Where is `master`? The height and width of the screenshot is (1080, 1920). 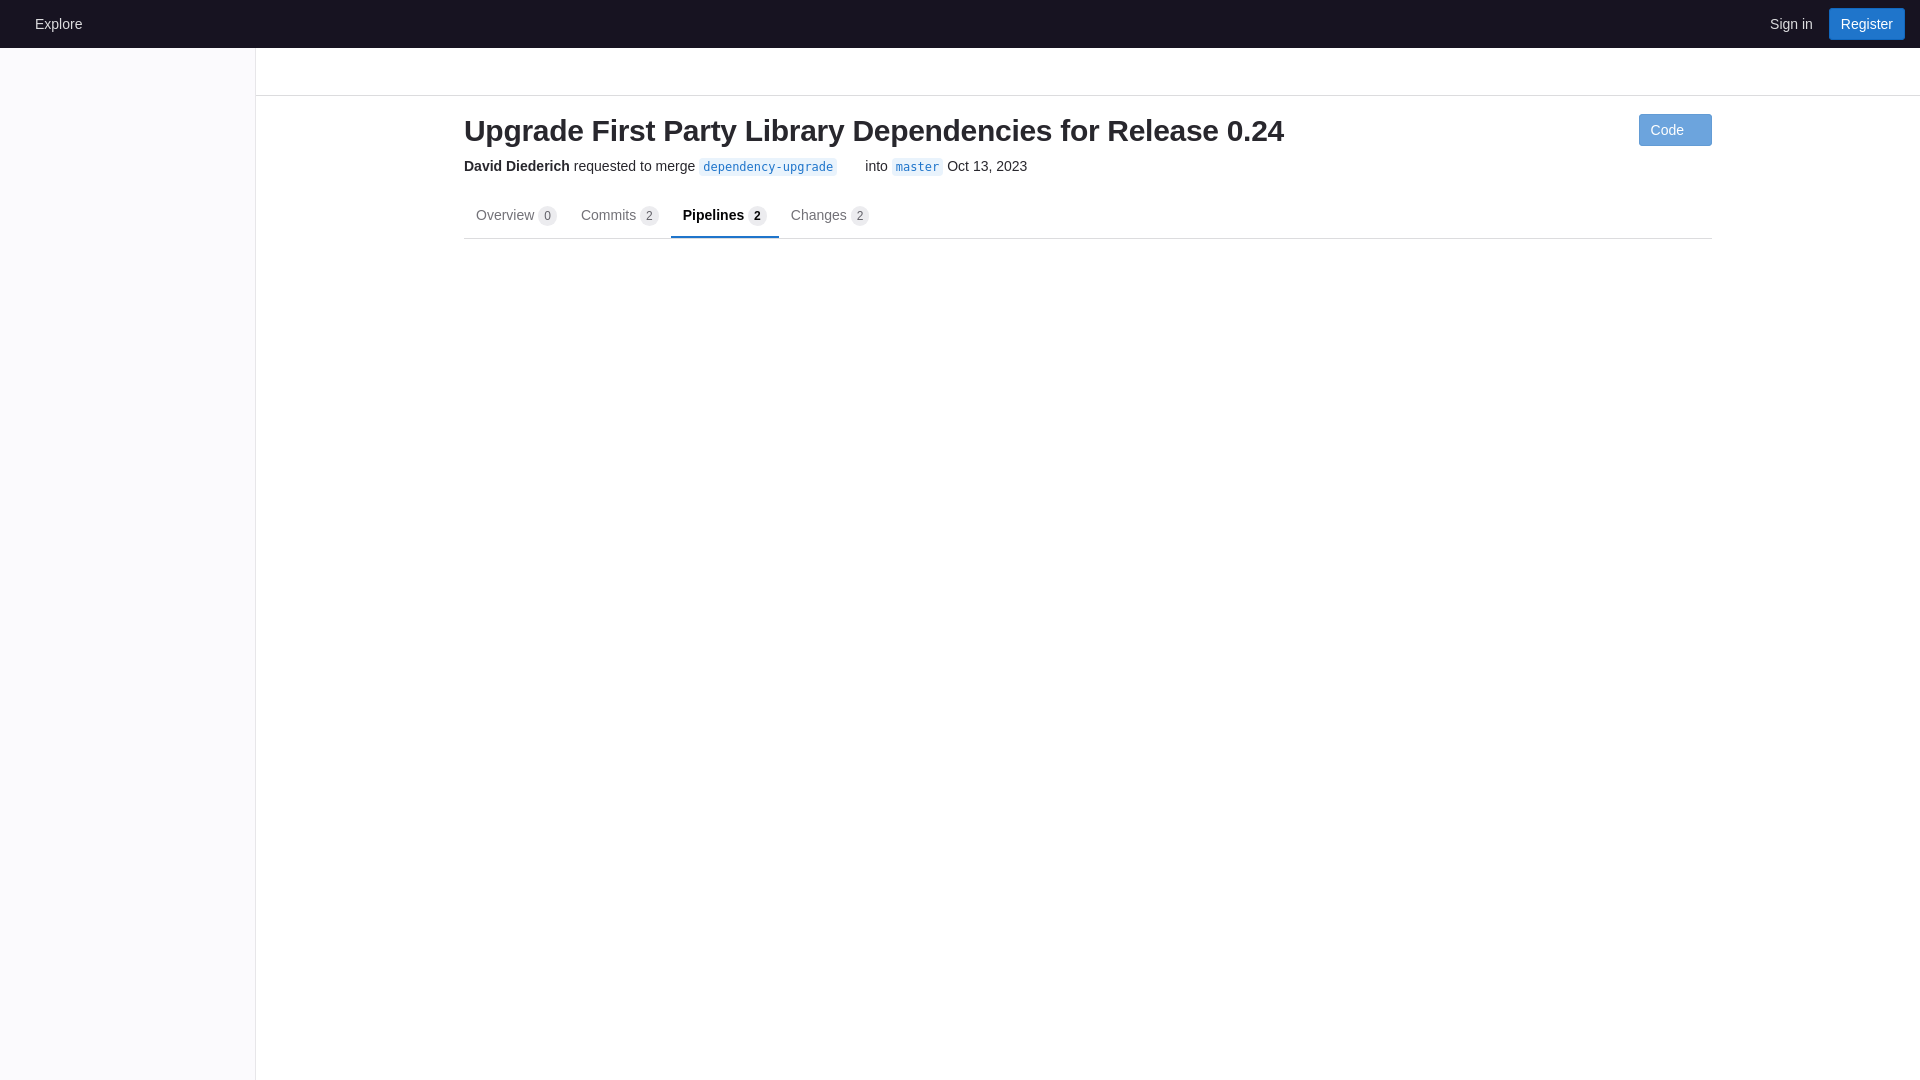 master is located at coordinates (986, 166).